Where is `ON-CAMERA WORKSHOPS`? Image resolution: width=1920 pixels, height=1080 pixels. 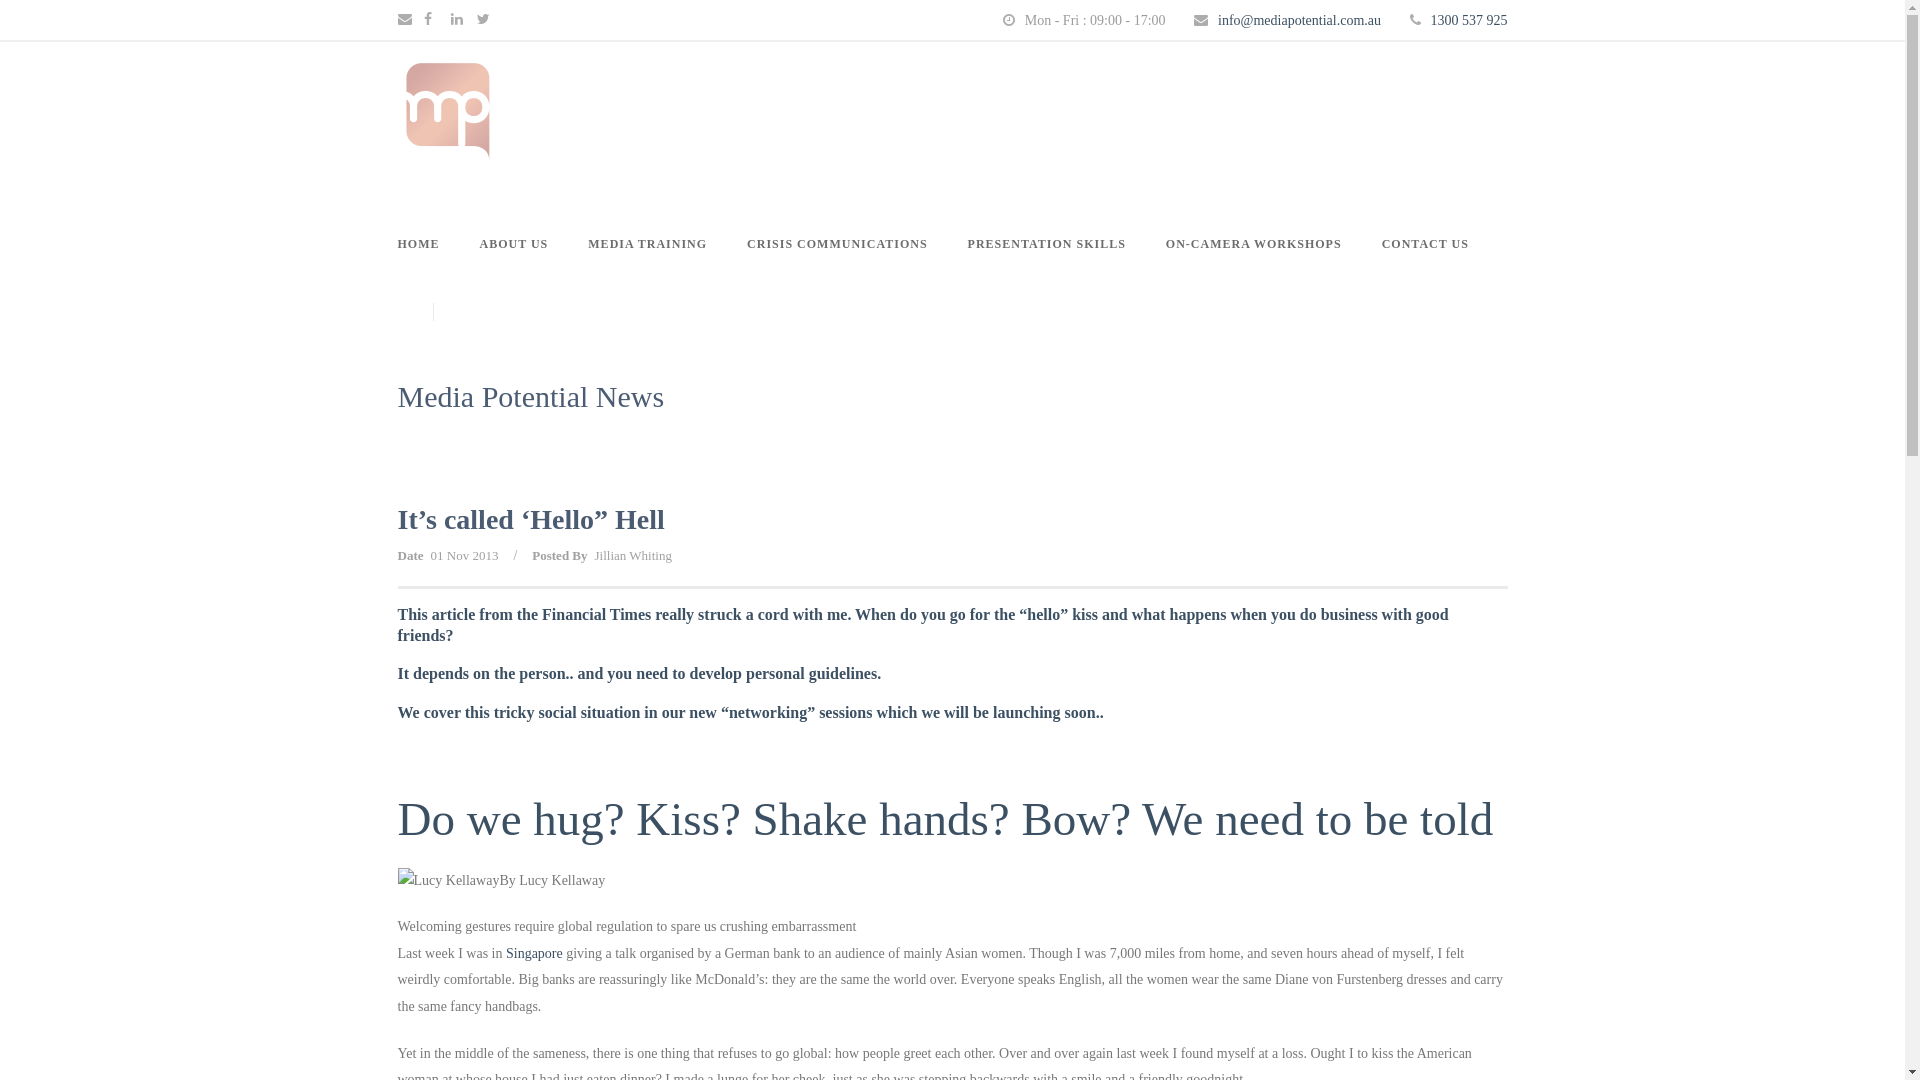 ON-CAMERA WORKSHOPS is located at coordinates (1254, 268).